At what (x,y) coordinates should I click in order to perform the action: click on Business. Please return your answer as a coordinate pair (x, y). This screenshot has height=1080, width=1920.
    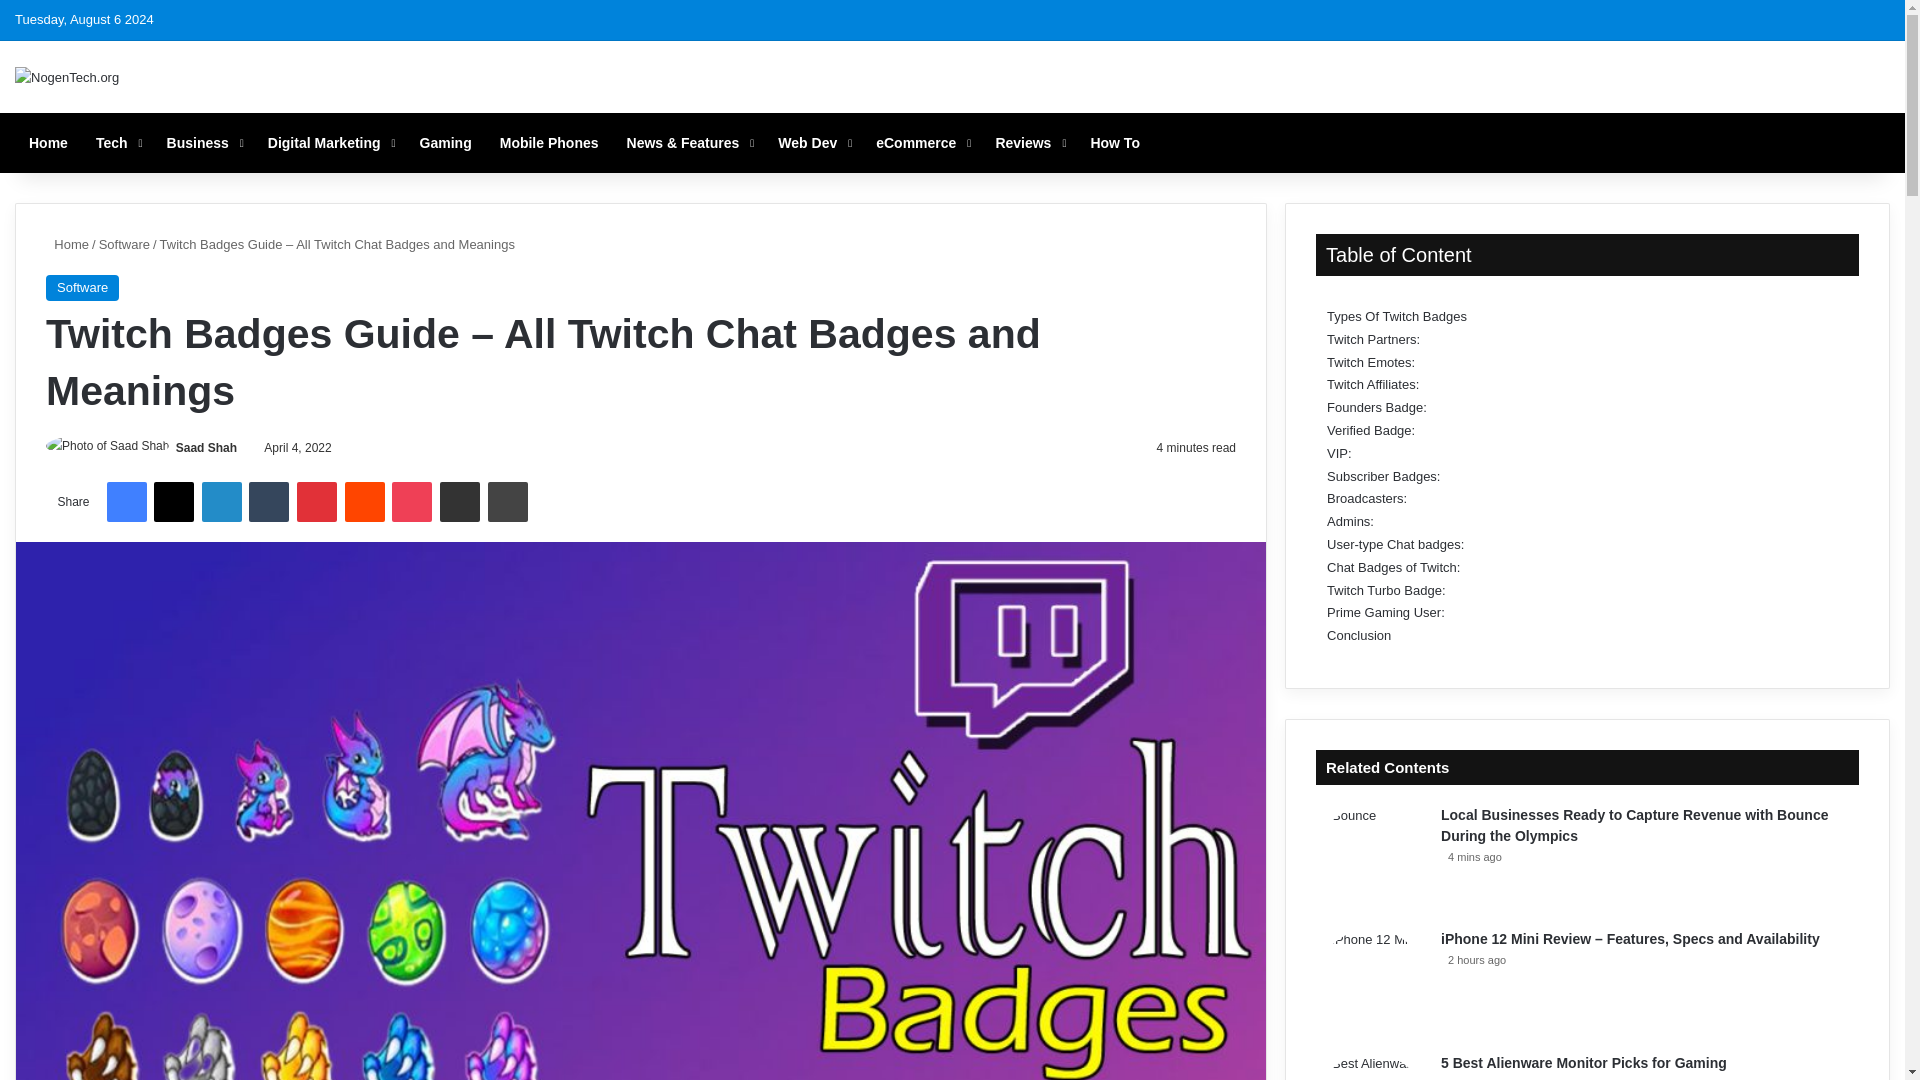
    Looking at the image, I should click on (203, 142).